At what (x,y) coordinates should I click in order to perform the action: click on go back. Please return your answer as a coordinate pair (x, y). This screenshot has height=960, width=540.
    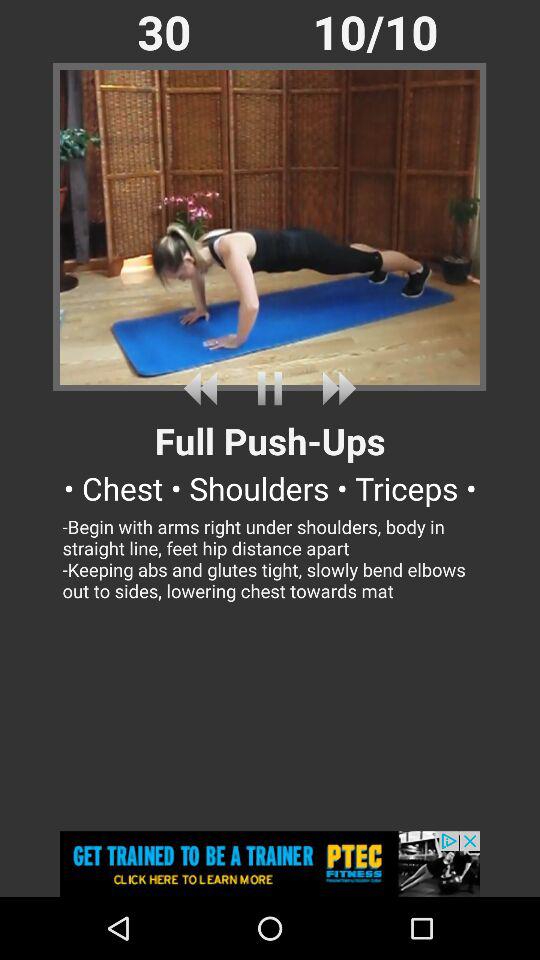
    Looking at the image, I should click on (204, 388).